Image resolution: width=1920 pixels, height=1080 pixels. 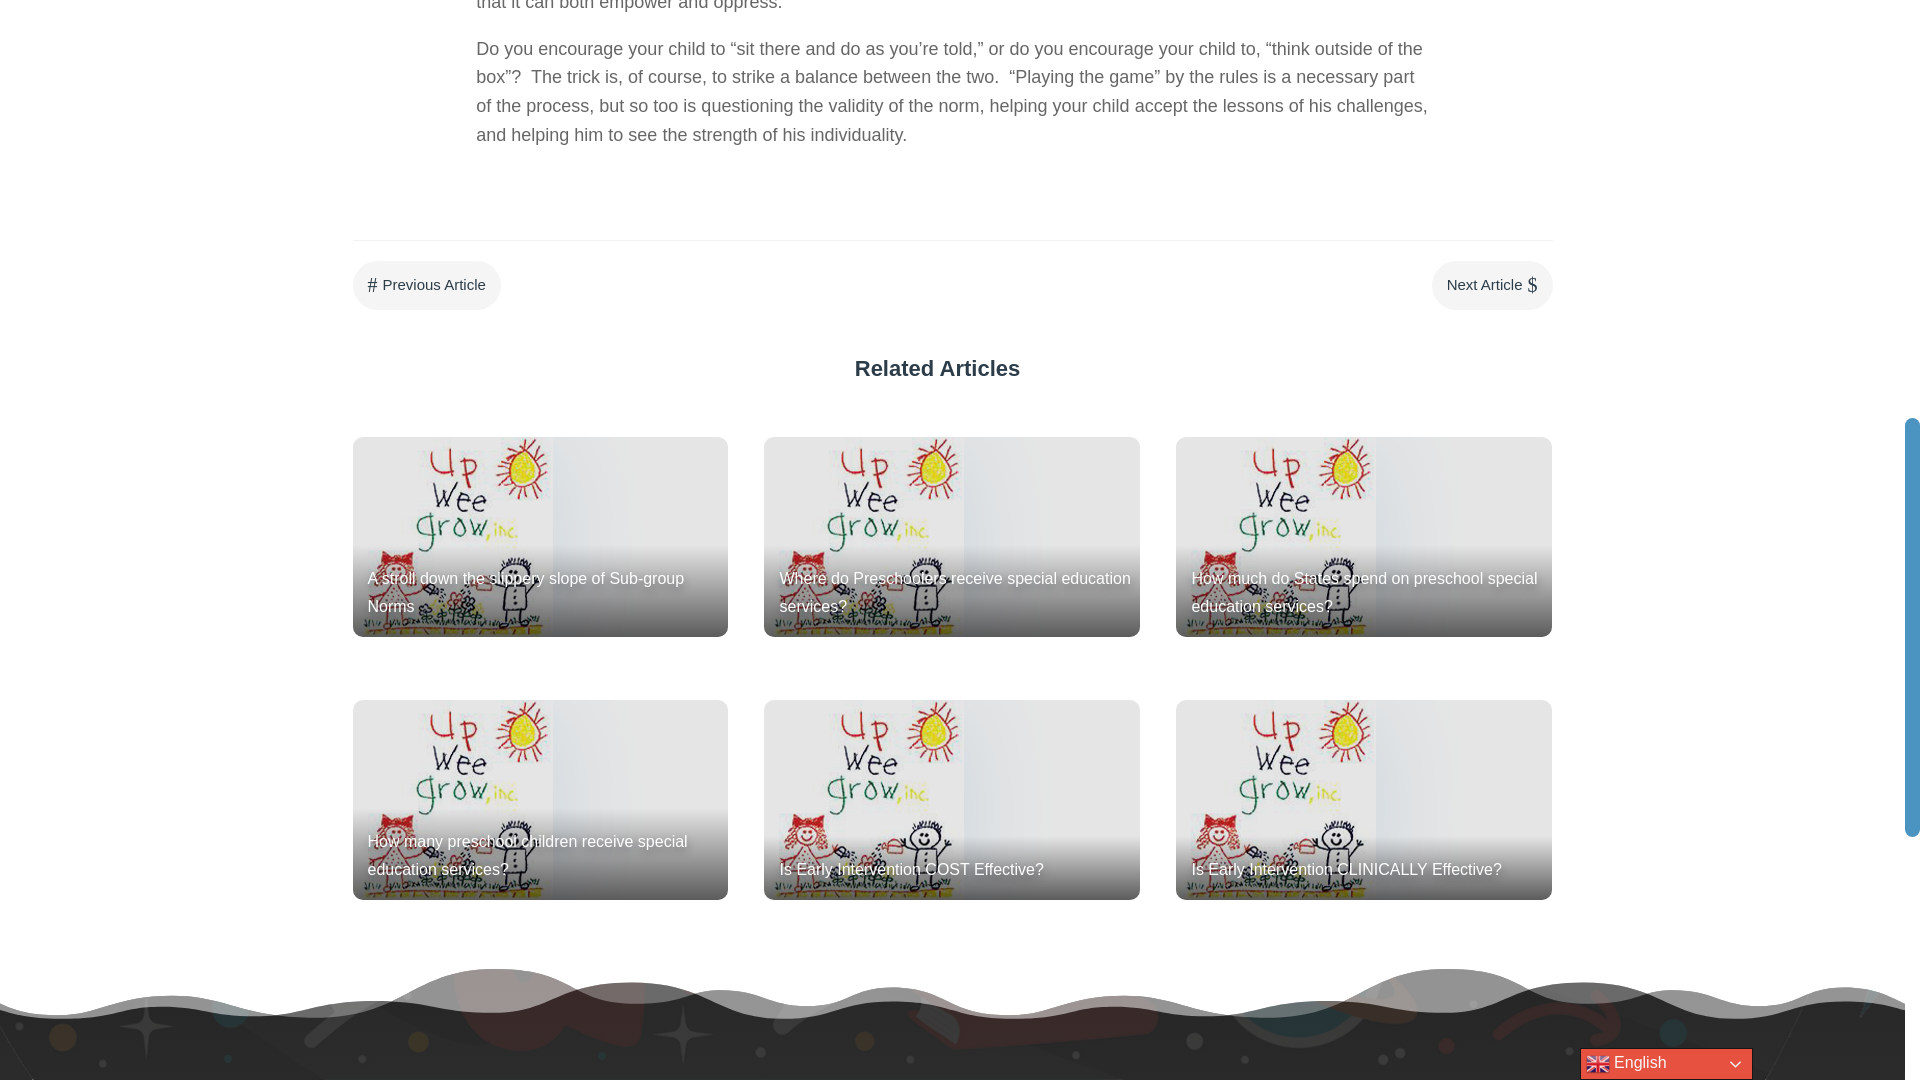 What do you see at coordinates (952, 799) in the screenshot?
I see `Is Early Intervention COST Effective?` at bounding box center [952, 799].